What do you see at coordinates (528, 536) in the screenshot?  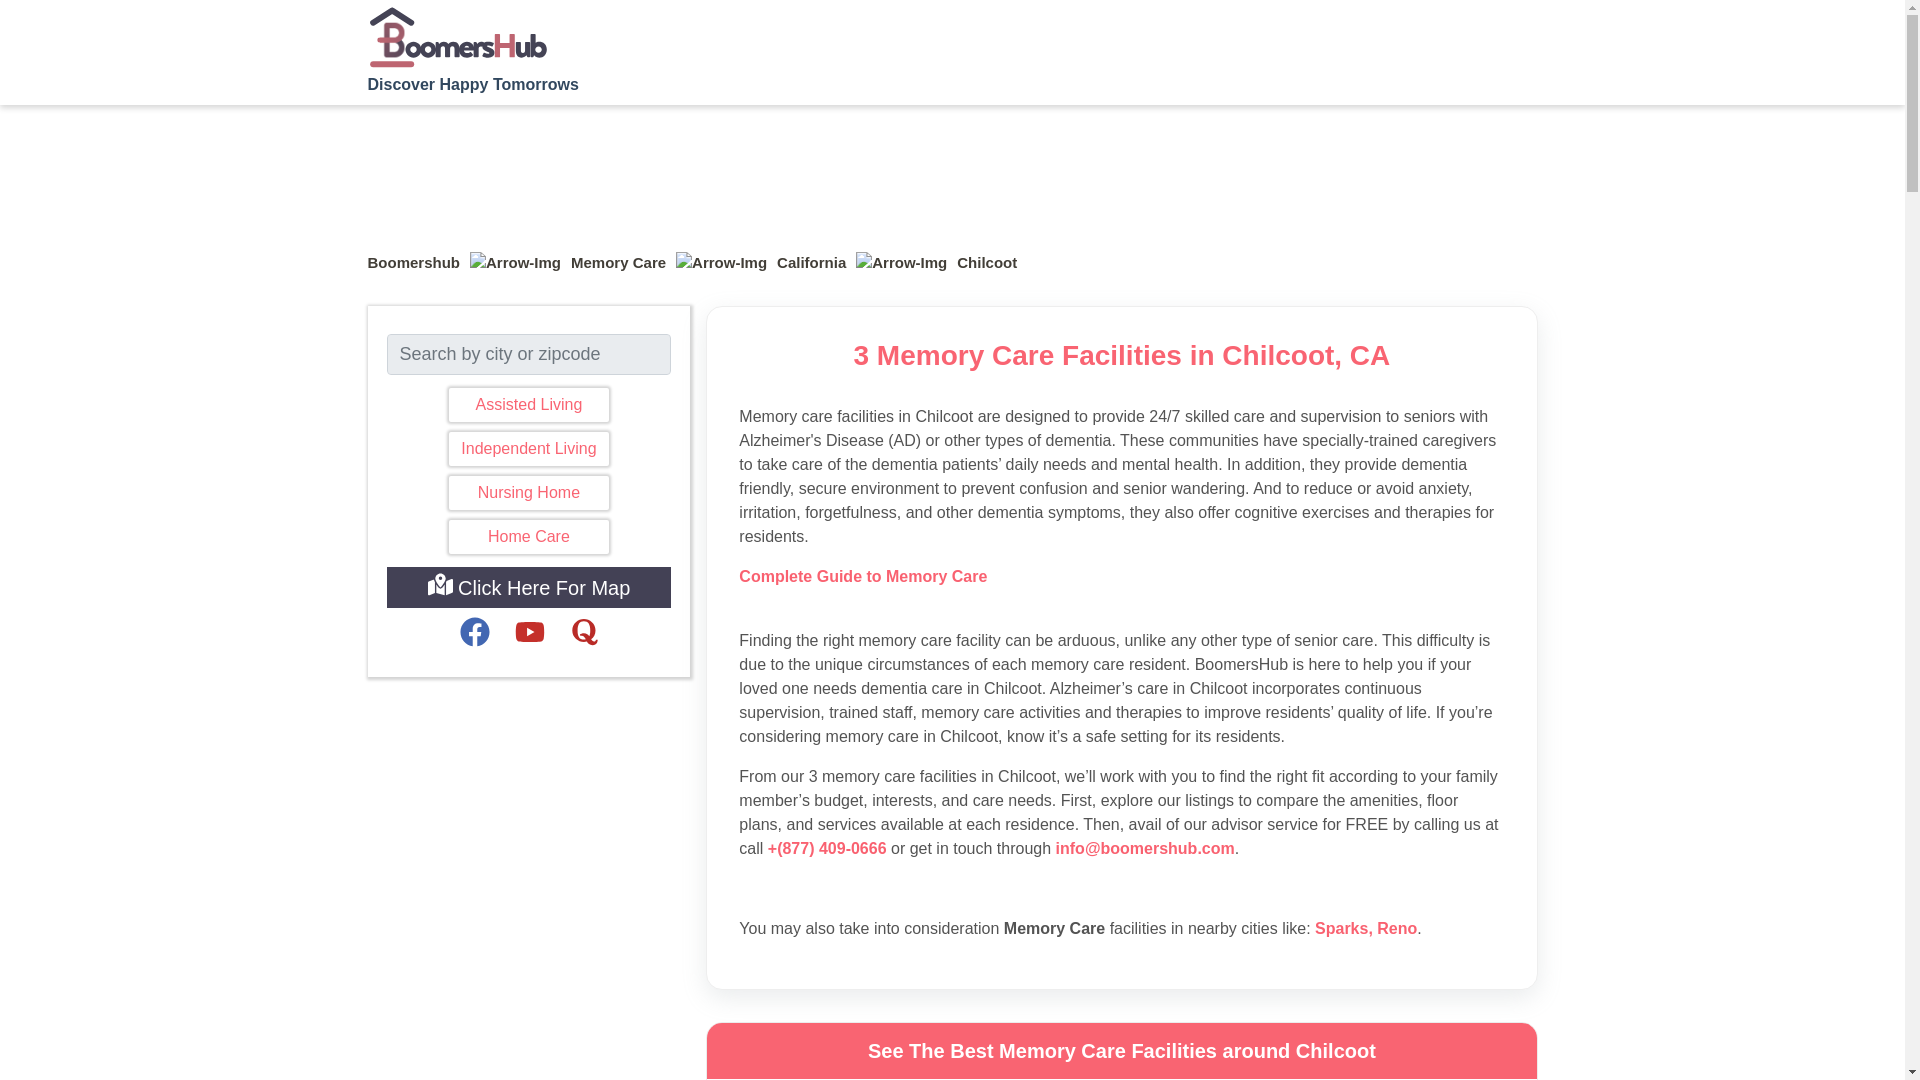 I see `Home Care` at bounding box center [528, 536].